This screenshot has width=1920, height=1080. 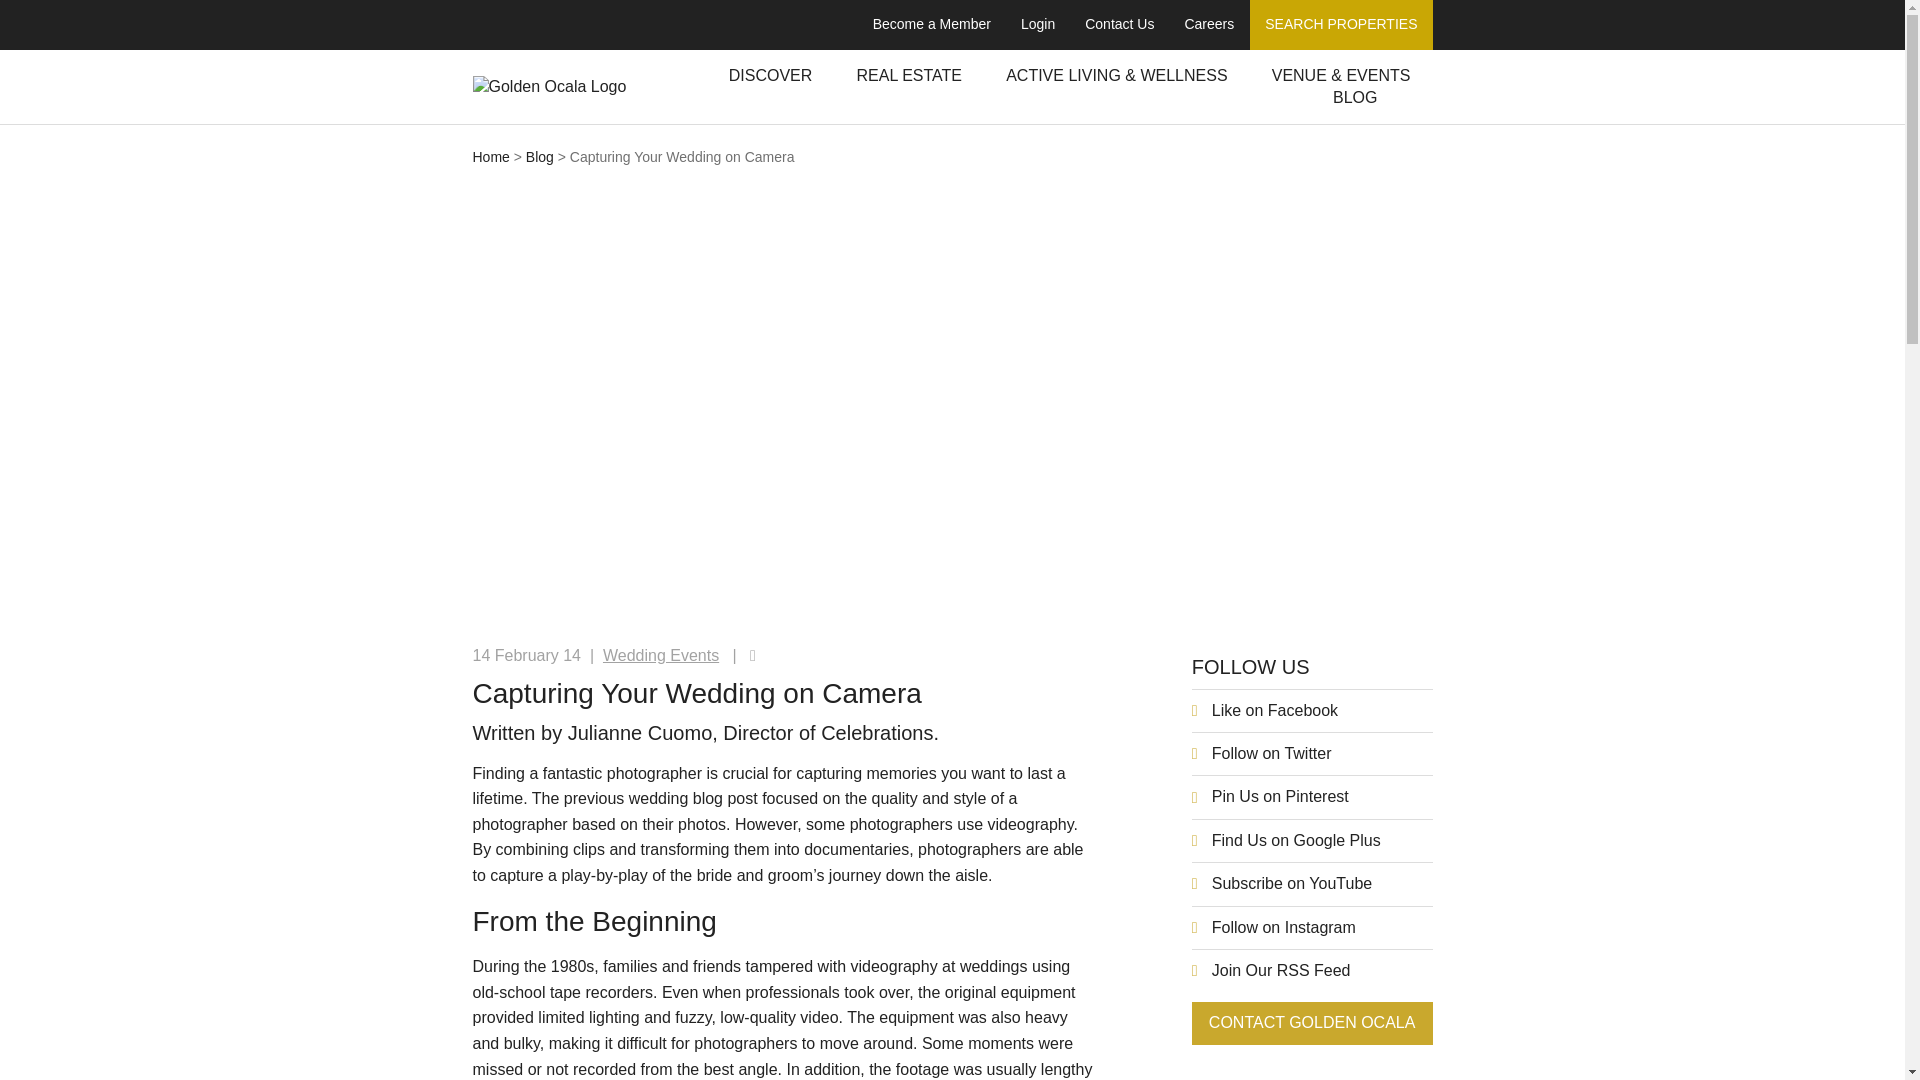 I want to click on SEARCH PROPERTIES, so click(x=1340, y=24).